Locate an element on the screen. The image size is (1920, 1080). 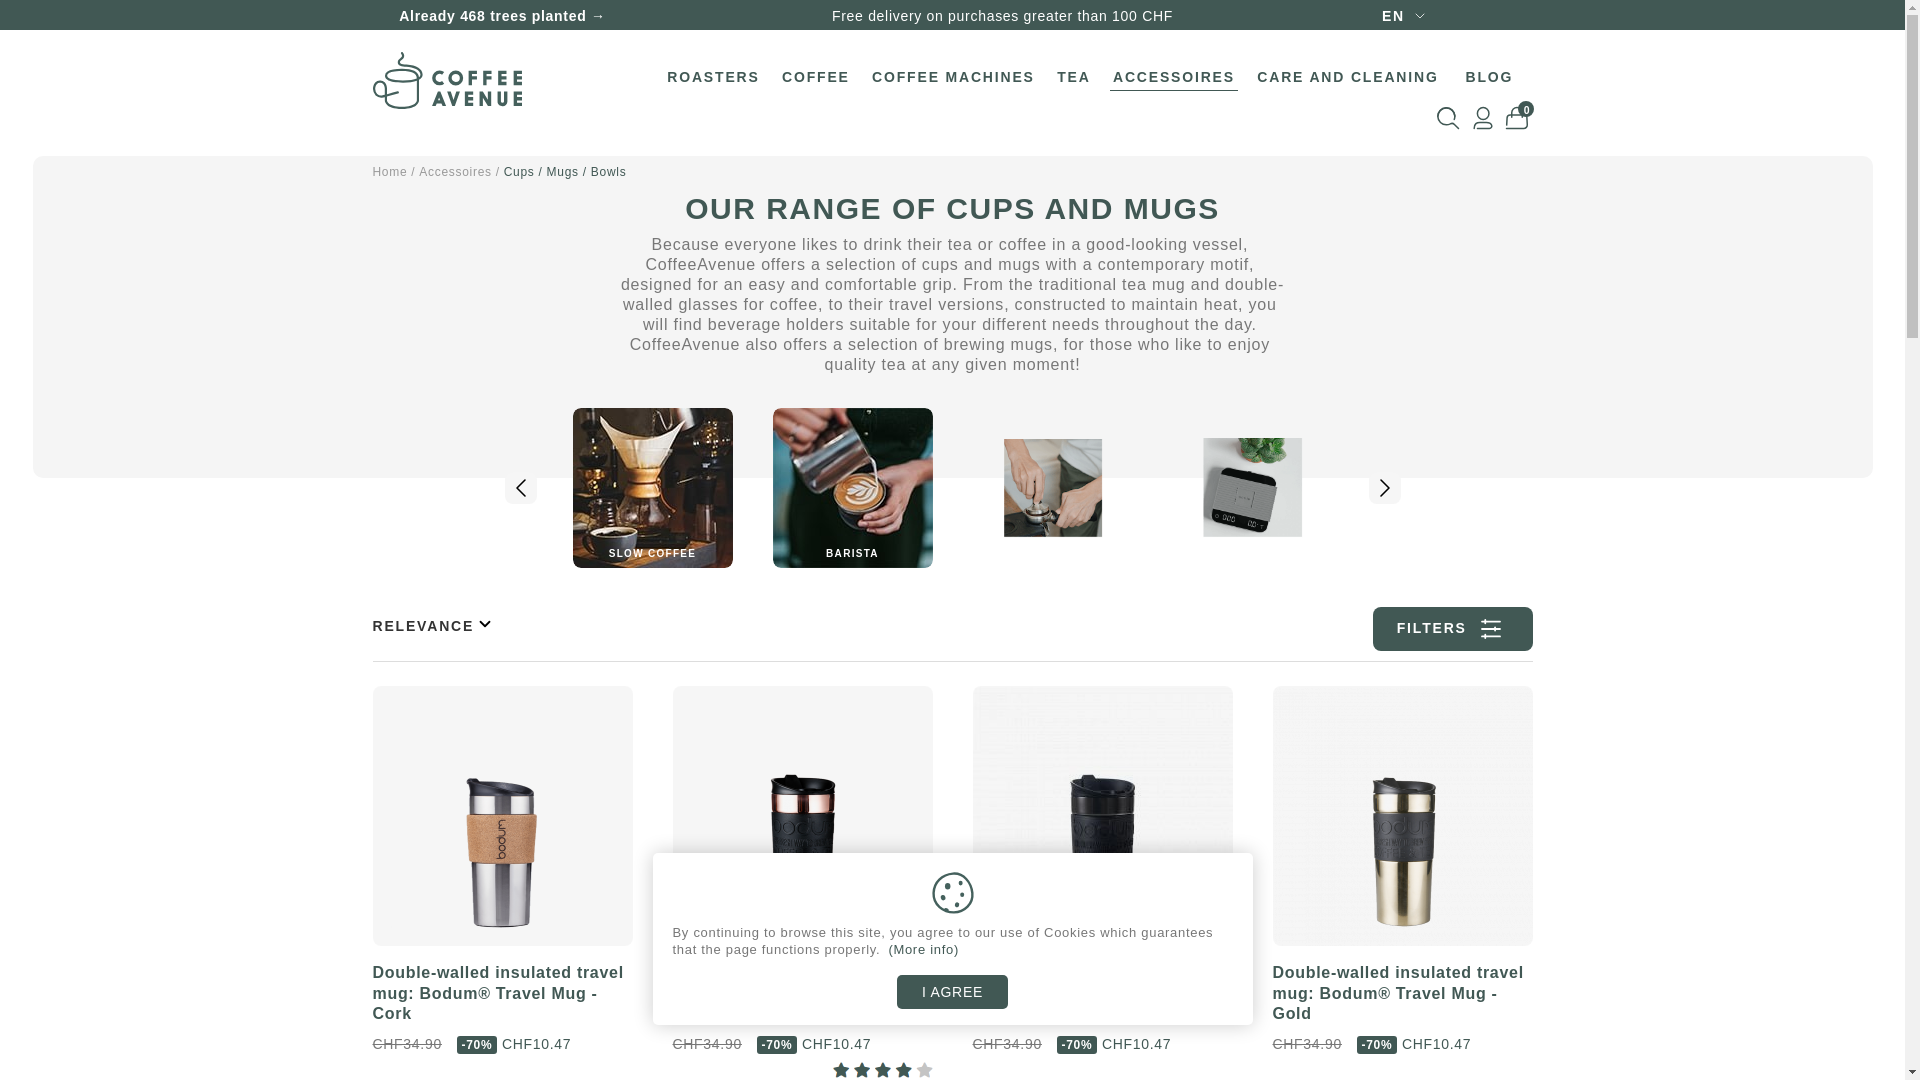
Home is located at coordinates (390, 172).